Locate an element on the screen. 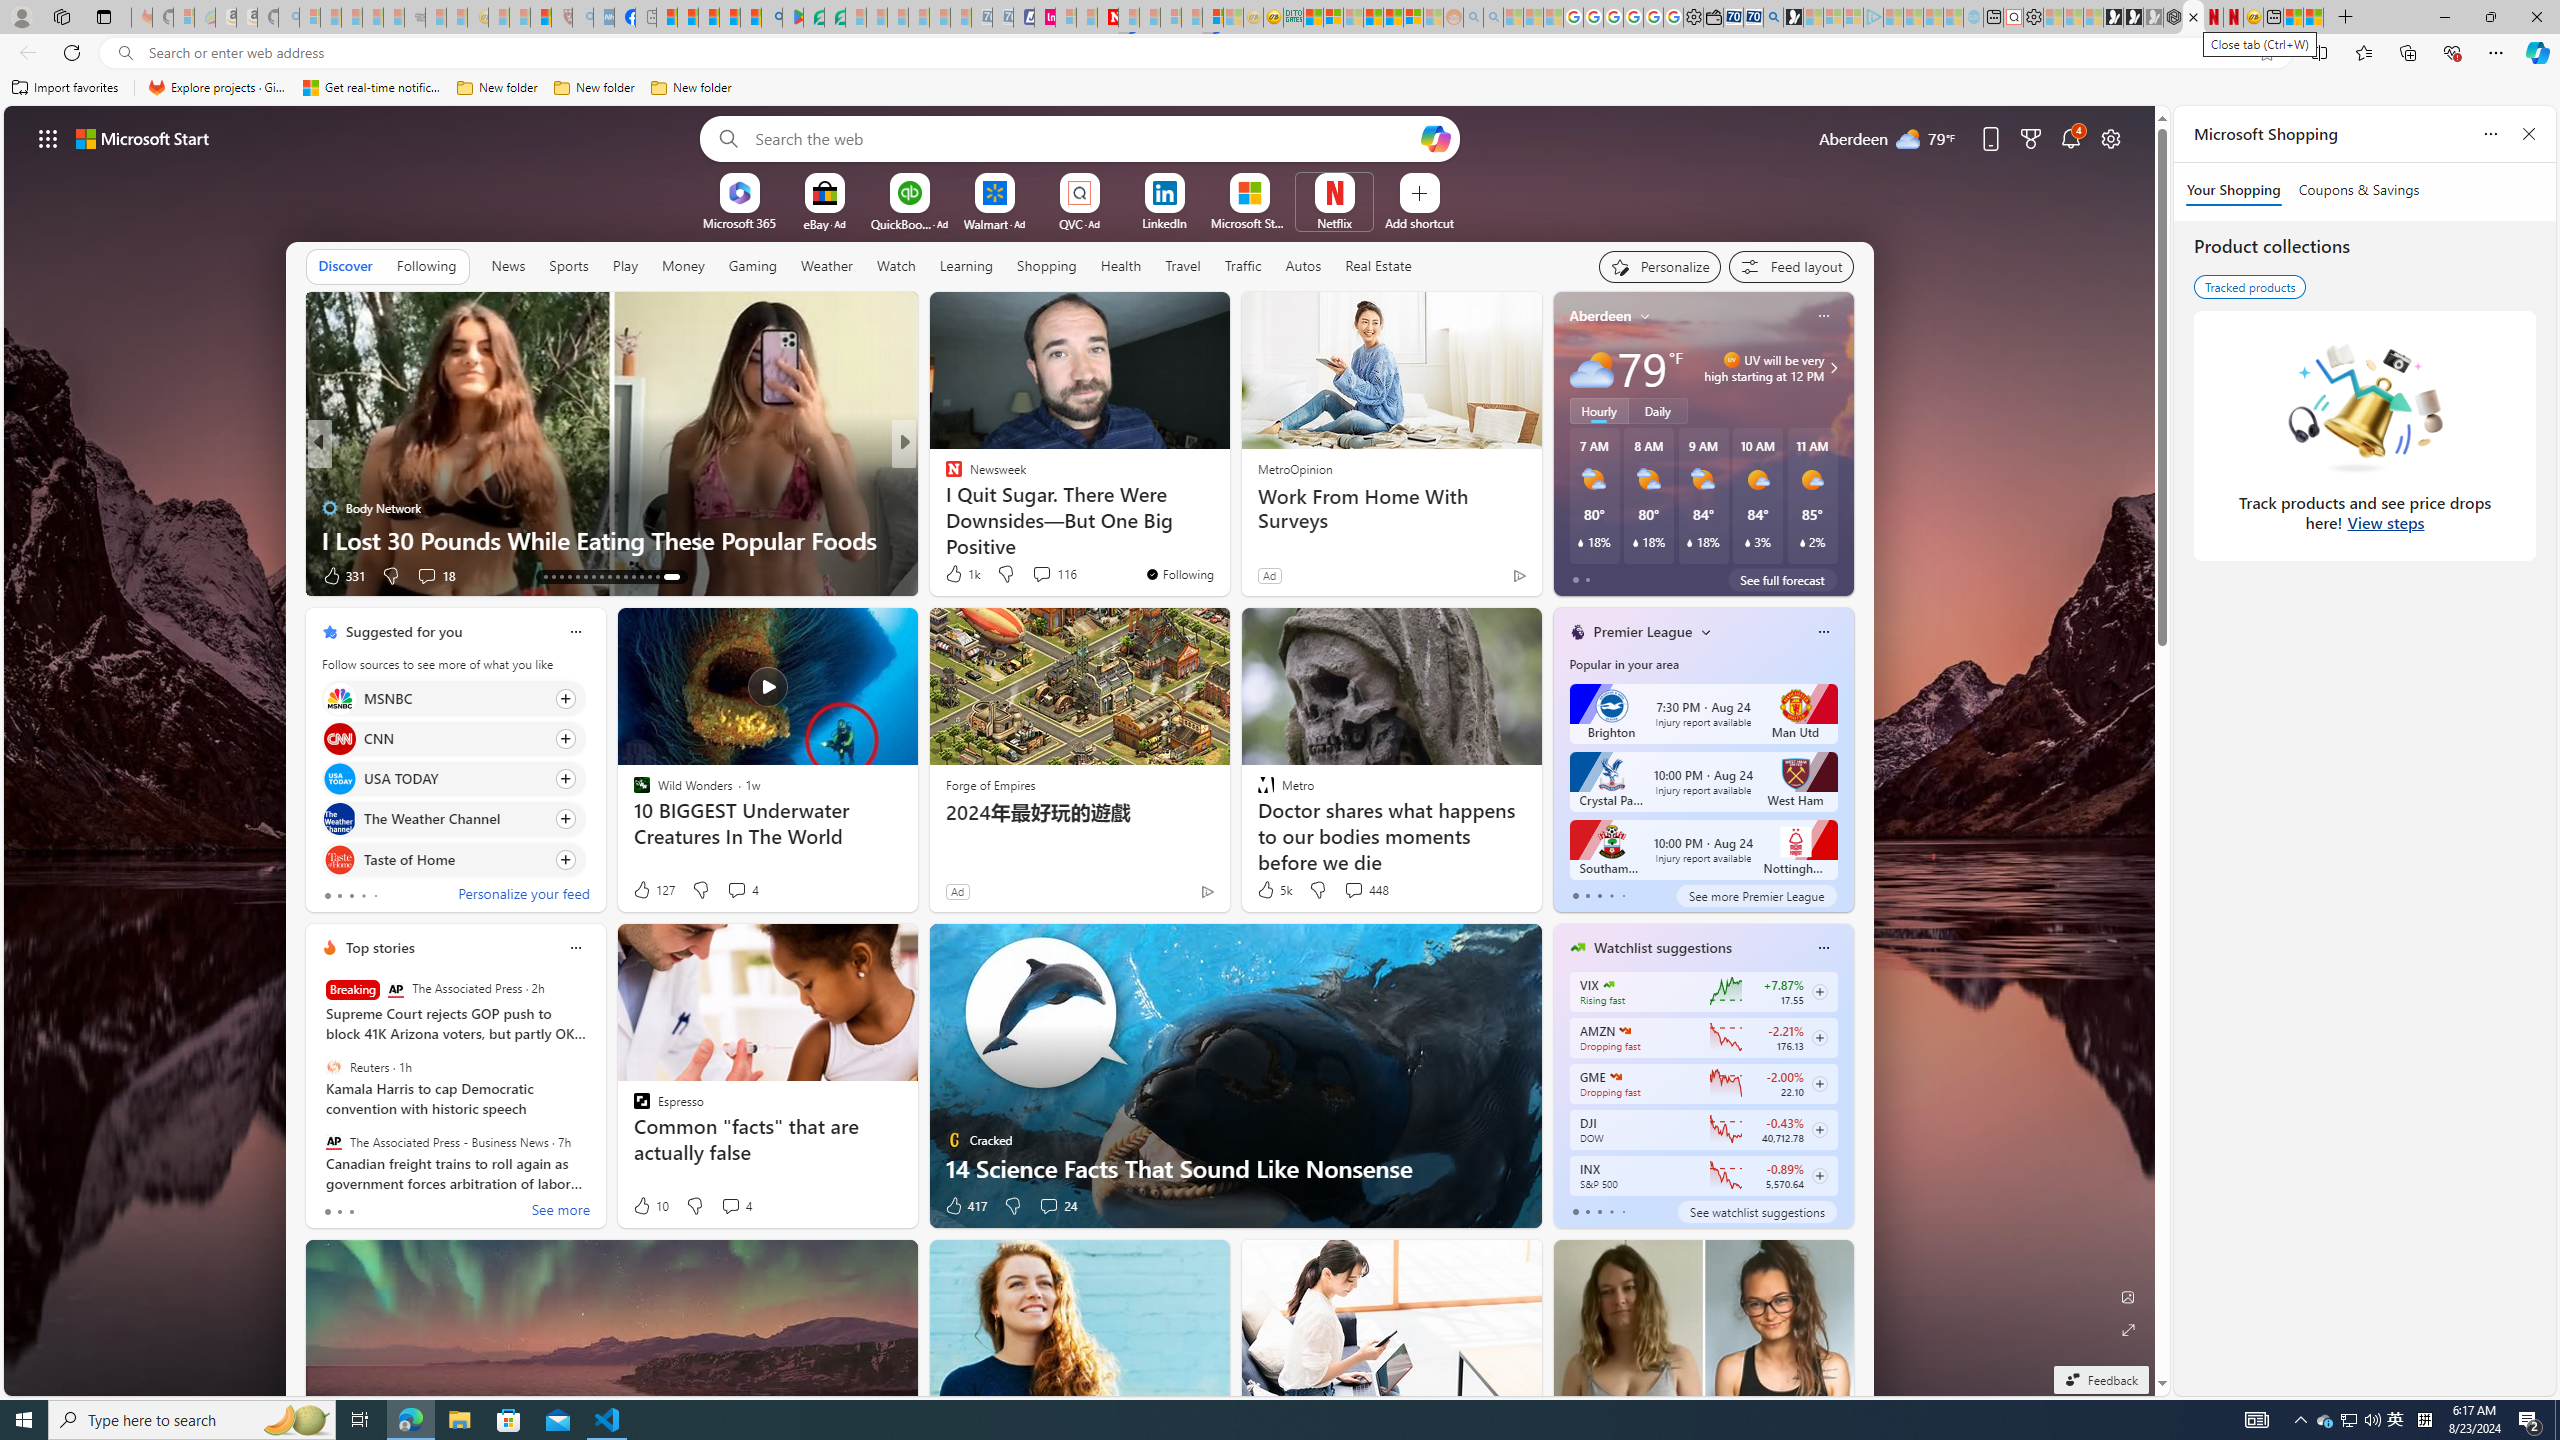 Image resolution: width=2560 pixels, height=1440 pixels. Class: weather-current-precipitation-glyph is located at coordinates (1802, 542).